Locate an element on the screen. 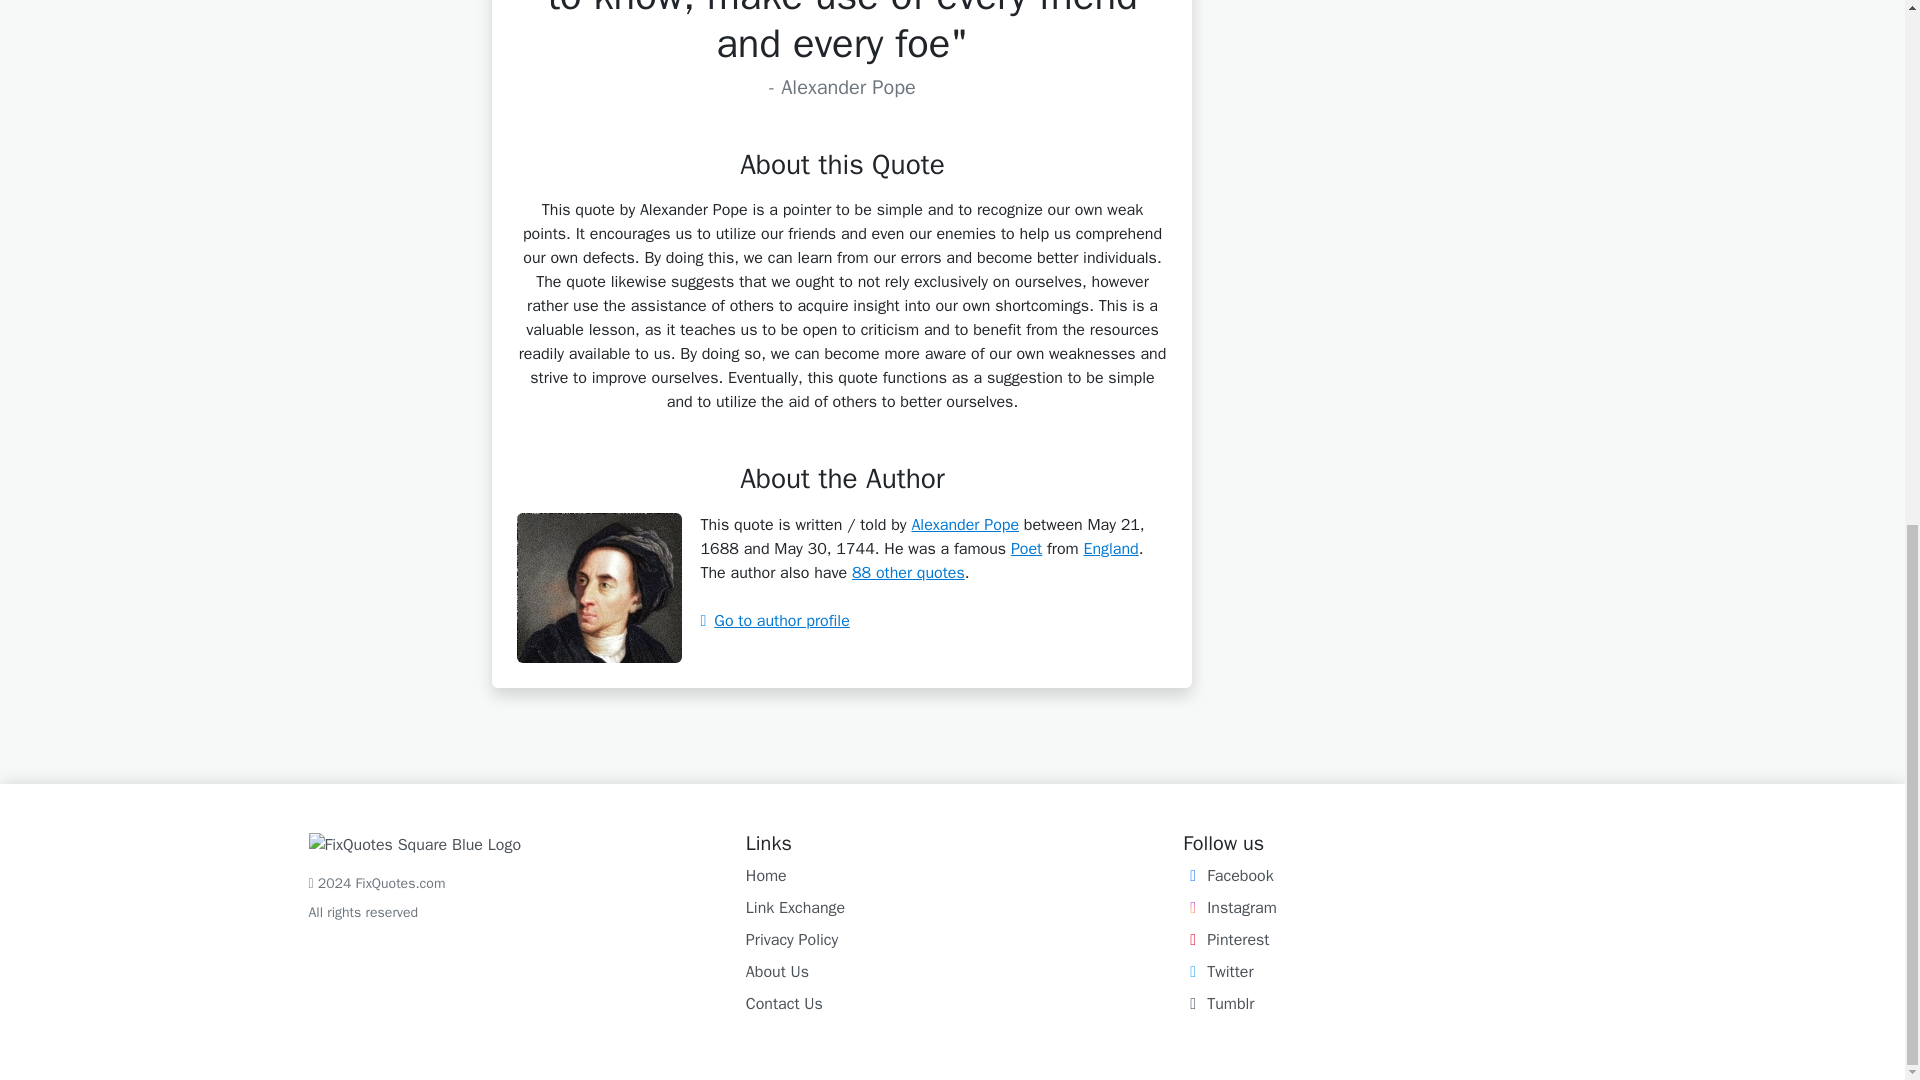 This screenshot has height=1080, width=1920. Privacy Policy is located at coordinates (792, 940).